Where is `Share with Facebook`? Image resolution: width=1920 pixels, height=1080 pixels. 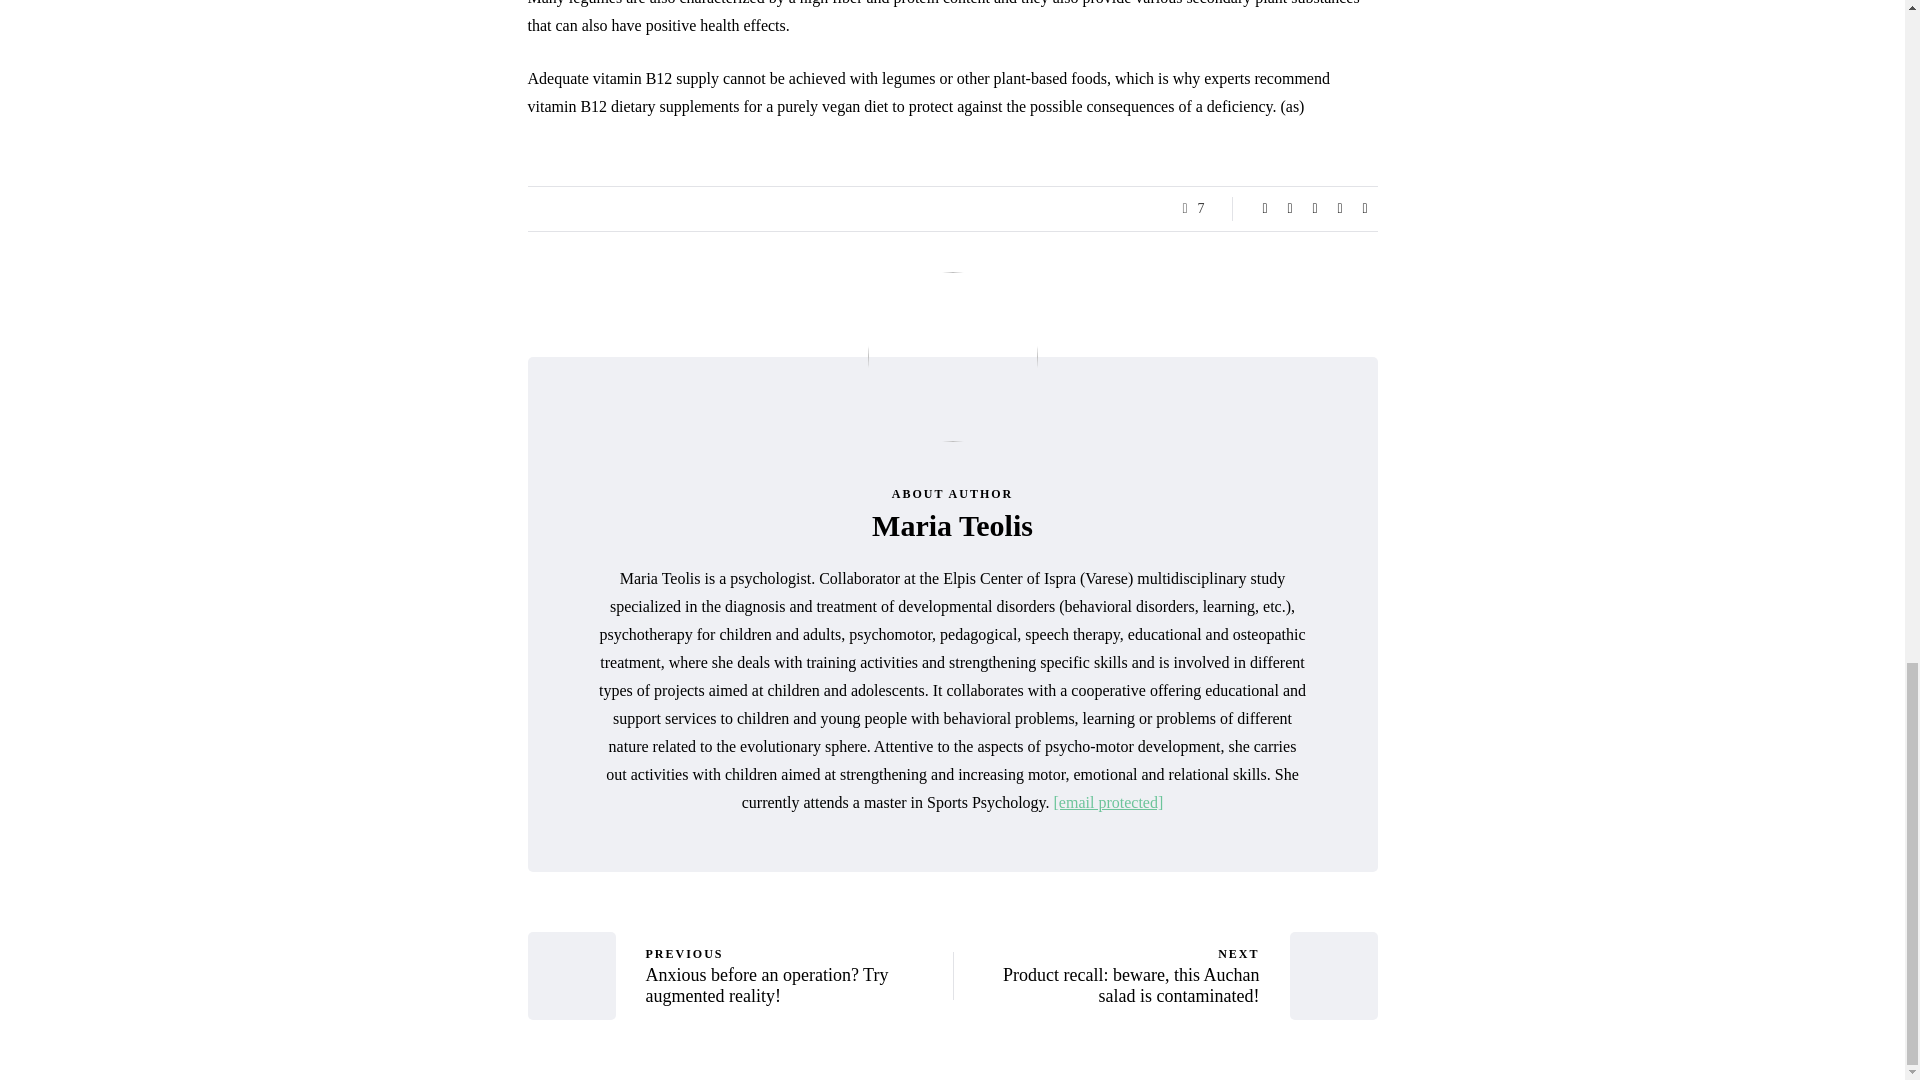 Share with Facebook is located at coordinates (952, 525).